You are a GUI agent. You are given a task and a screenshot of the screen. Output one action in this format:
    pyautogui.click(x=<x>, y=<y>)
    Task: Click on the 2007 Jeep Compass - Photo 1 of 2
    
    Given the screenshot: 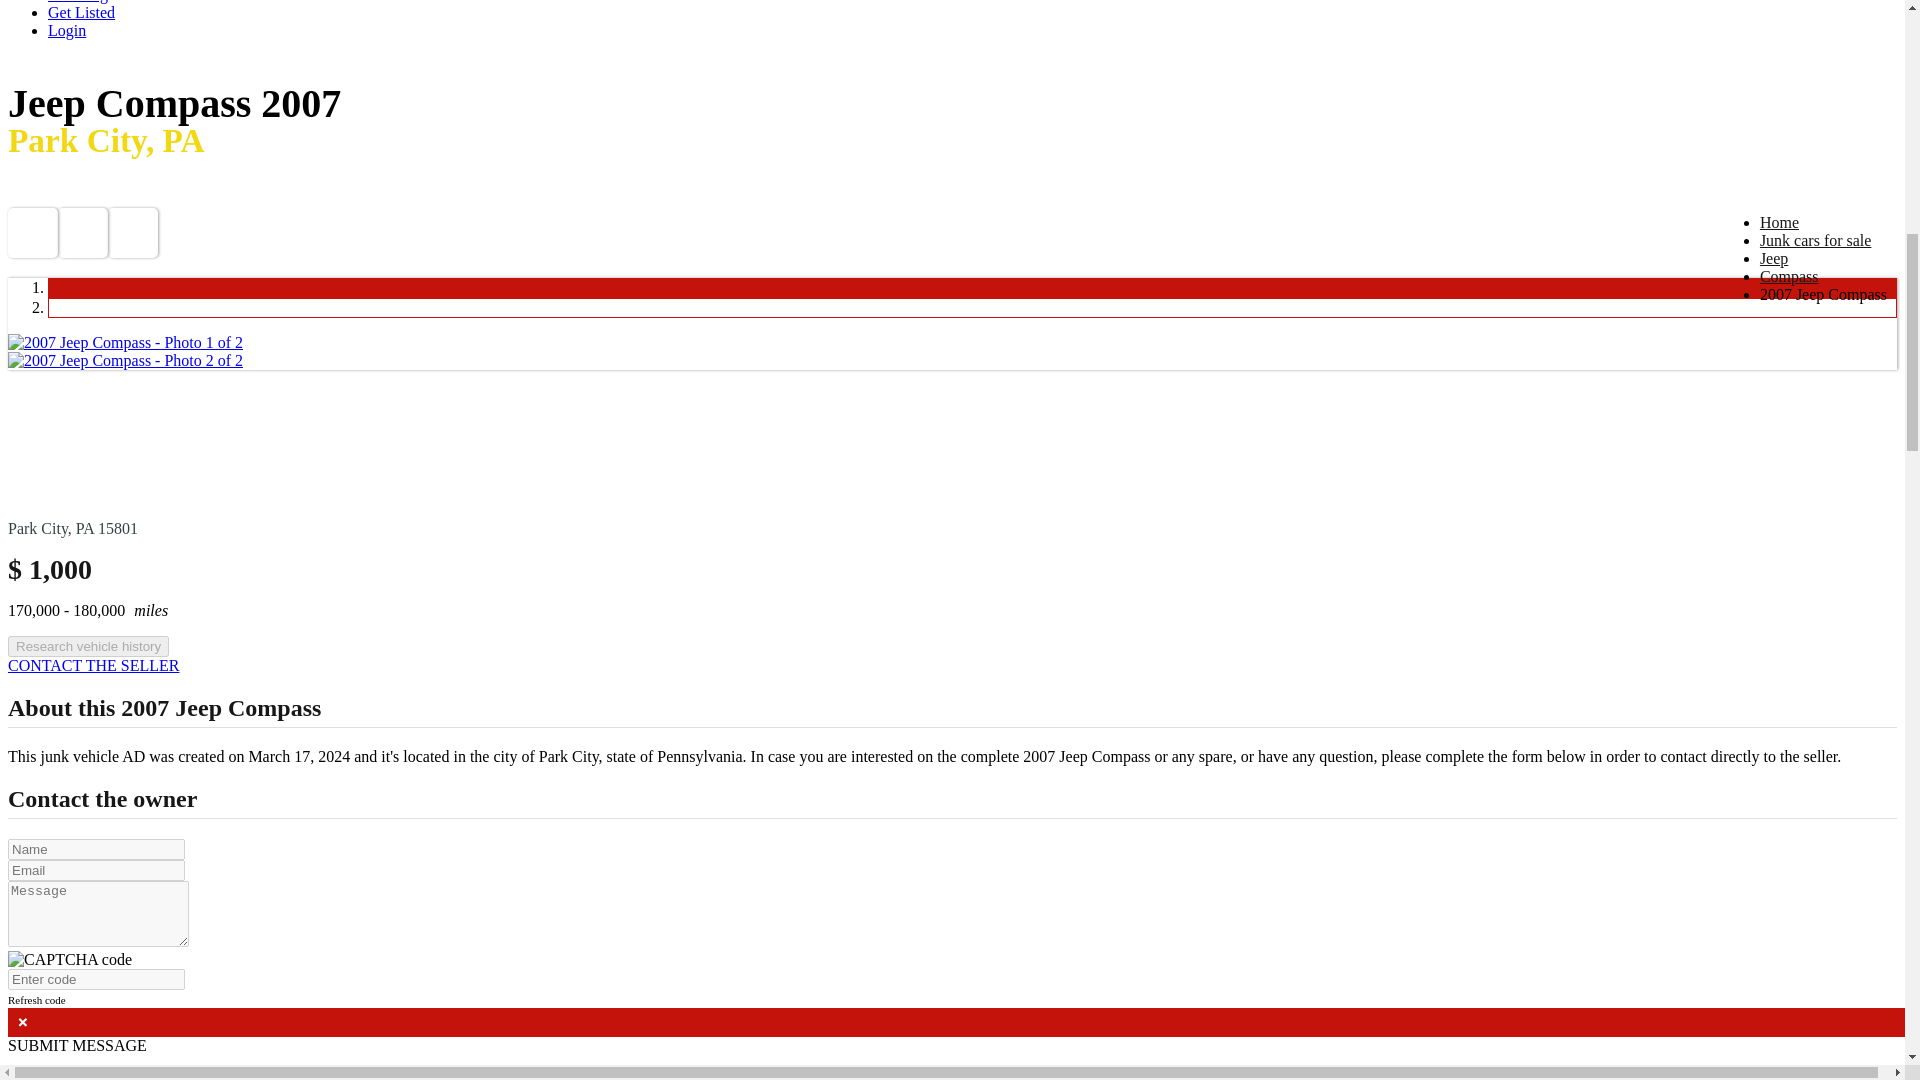 What is the action you would take?
    pyautogui.click(x=125, y=342)
    